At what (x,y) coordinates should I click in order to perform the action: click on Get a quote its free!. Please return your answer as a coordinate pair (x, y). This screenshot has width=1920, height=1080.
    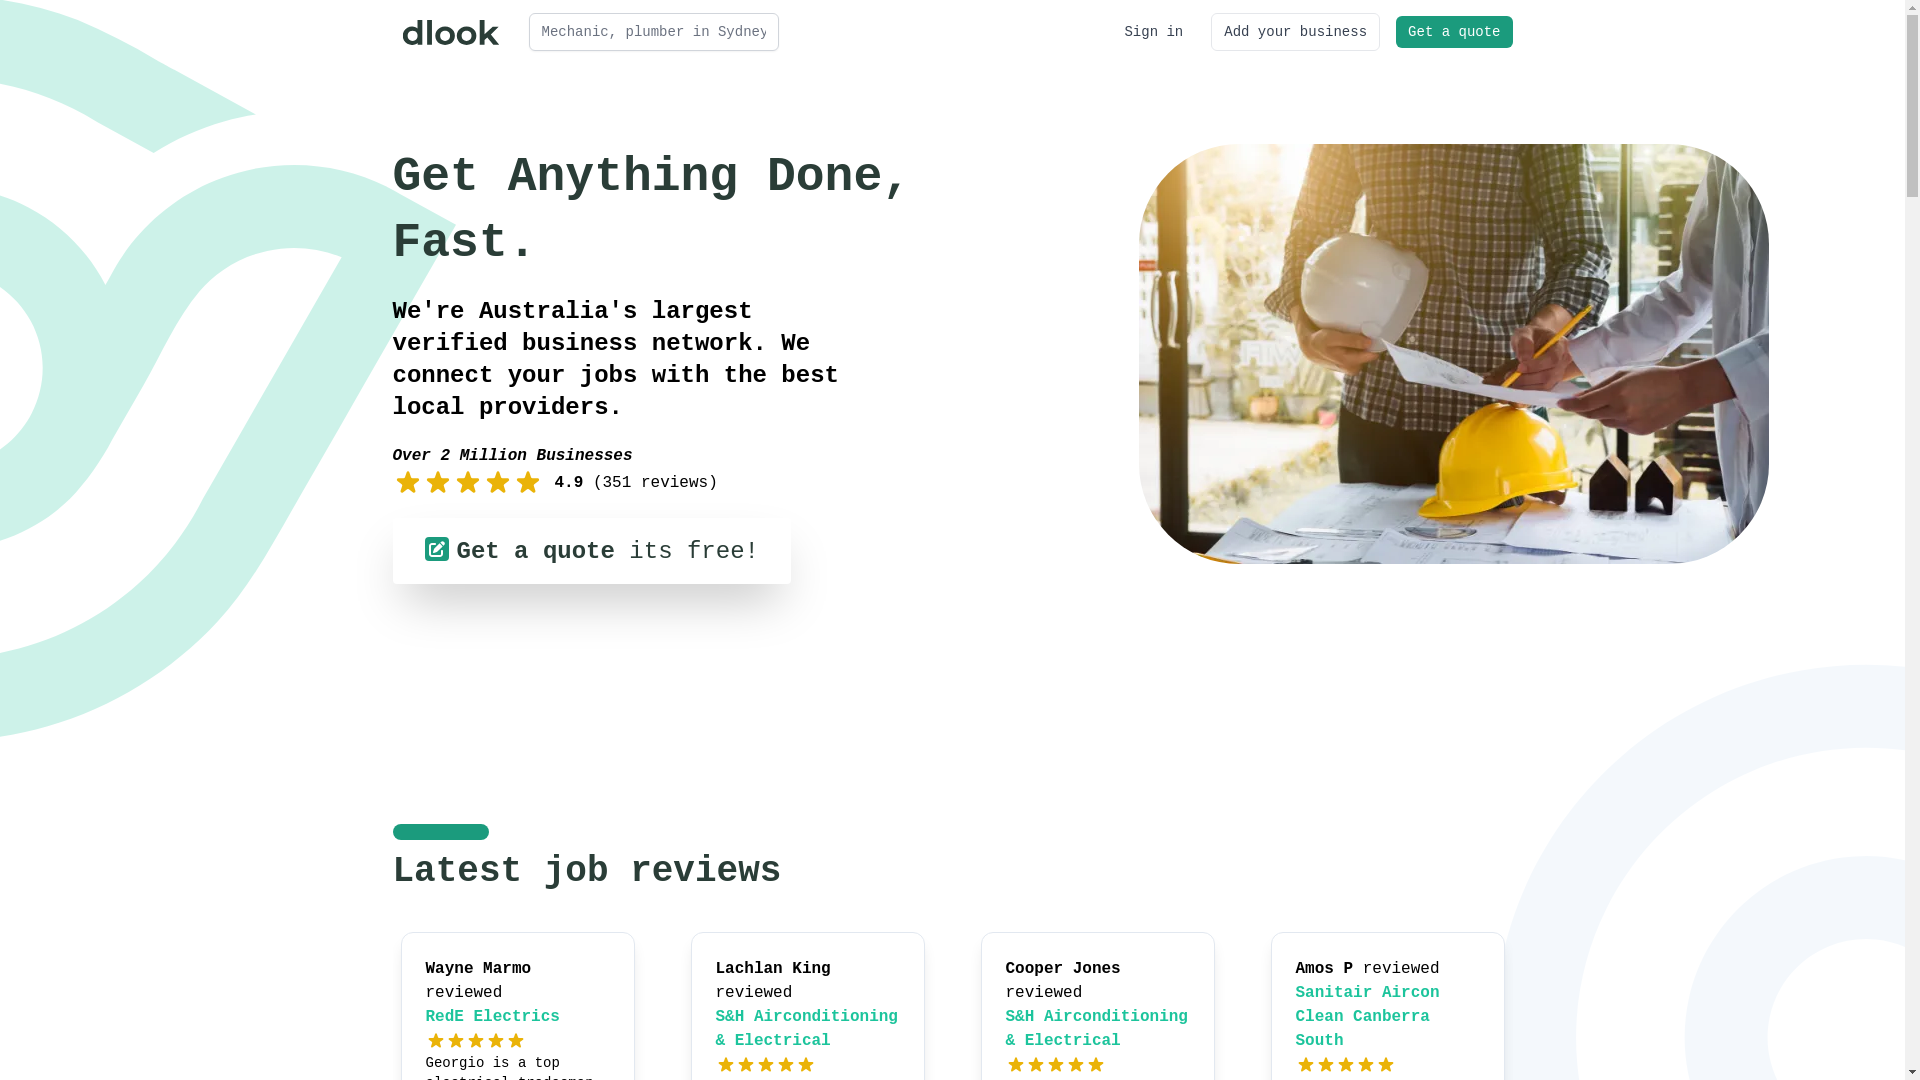
    Looking at the image, I should click on (591, 551).